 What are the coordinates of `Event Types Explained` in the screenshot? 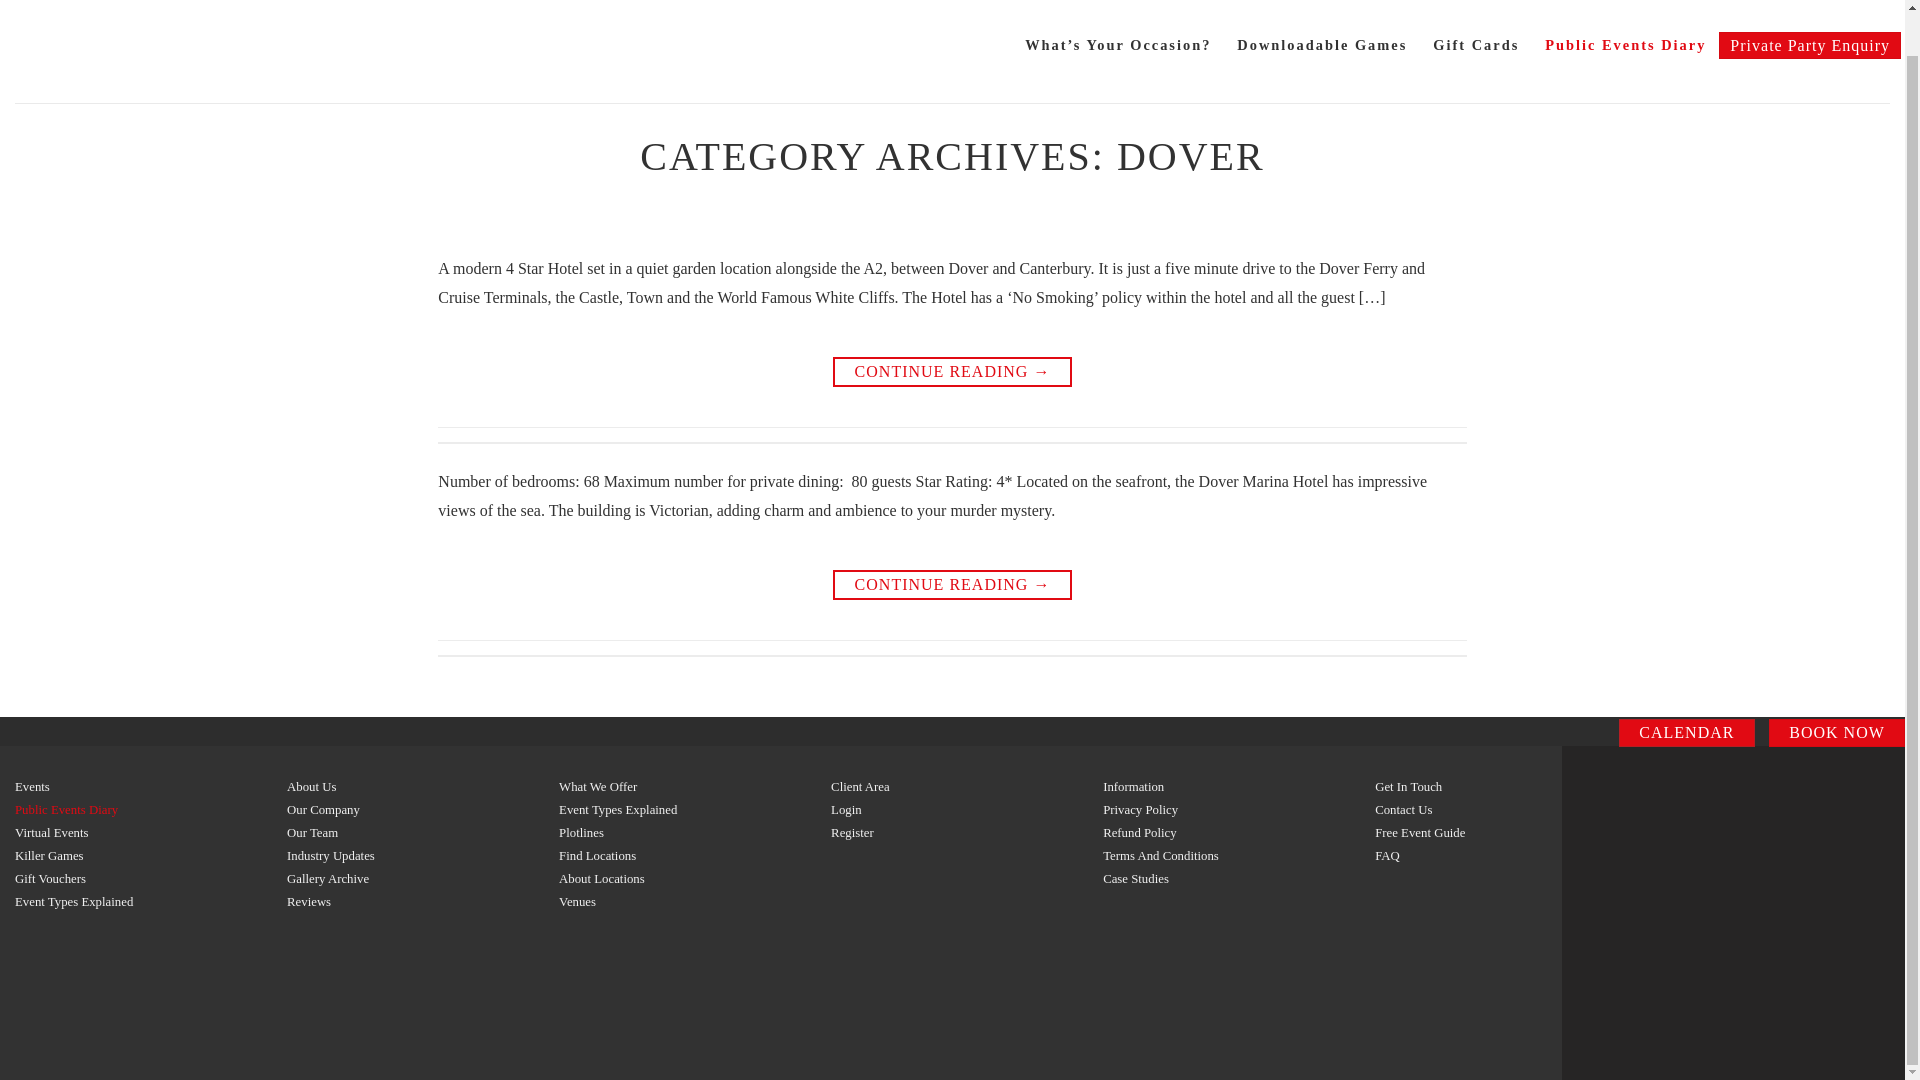 It's located at (618, 810).